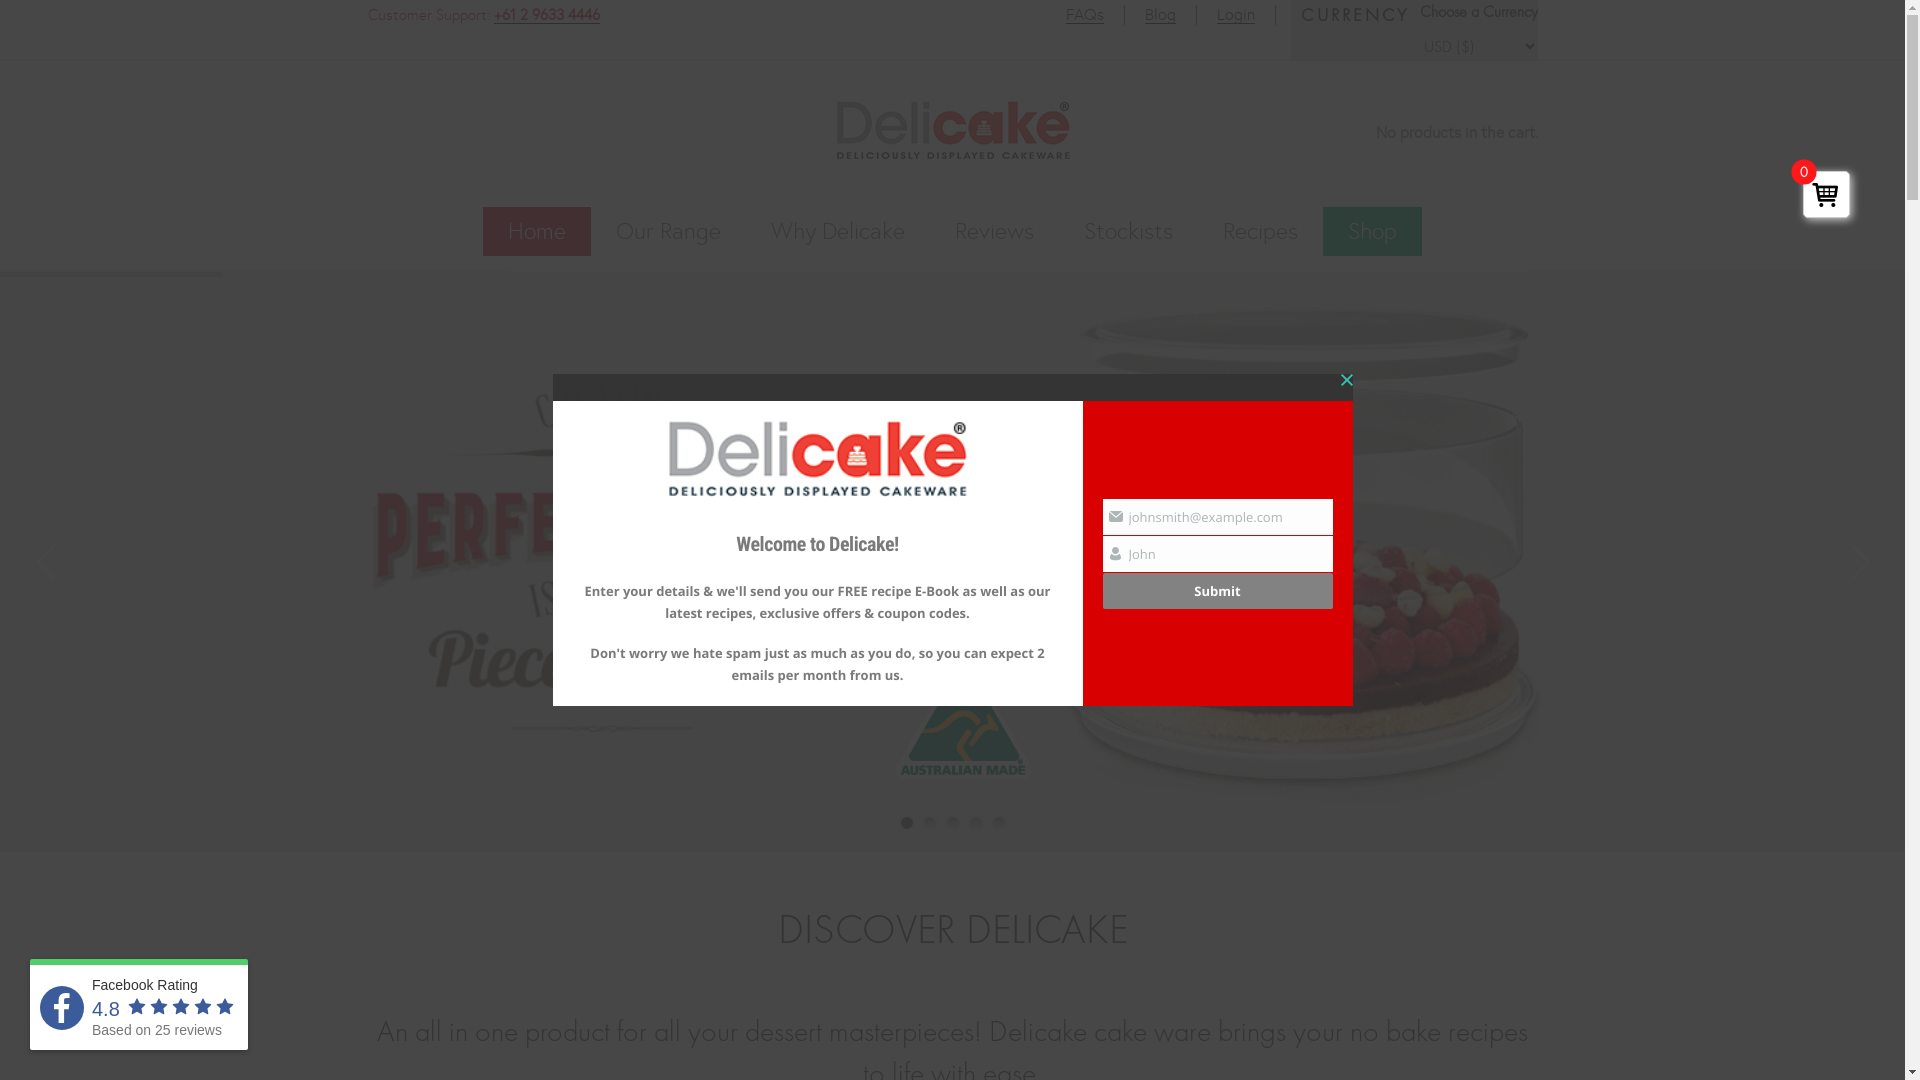  I want to click on Home, so click(537, 232).